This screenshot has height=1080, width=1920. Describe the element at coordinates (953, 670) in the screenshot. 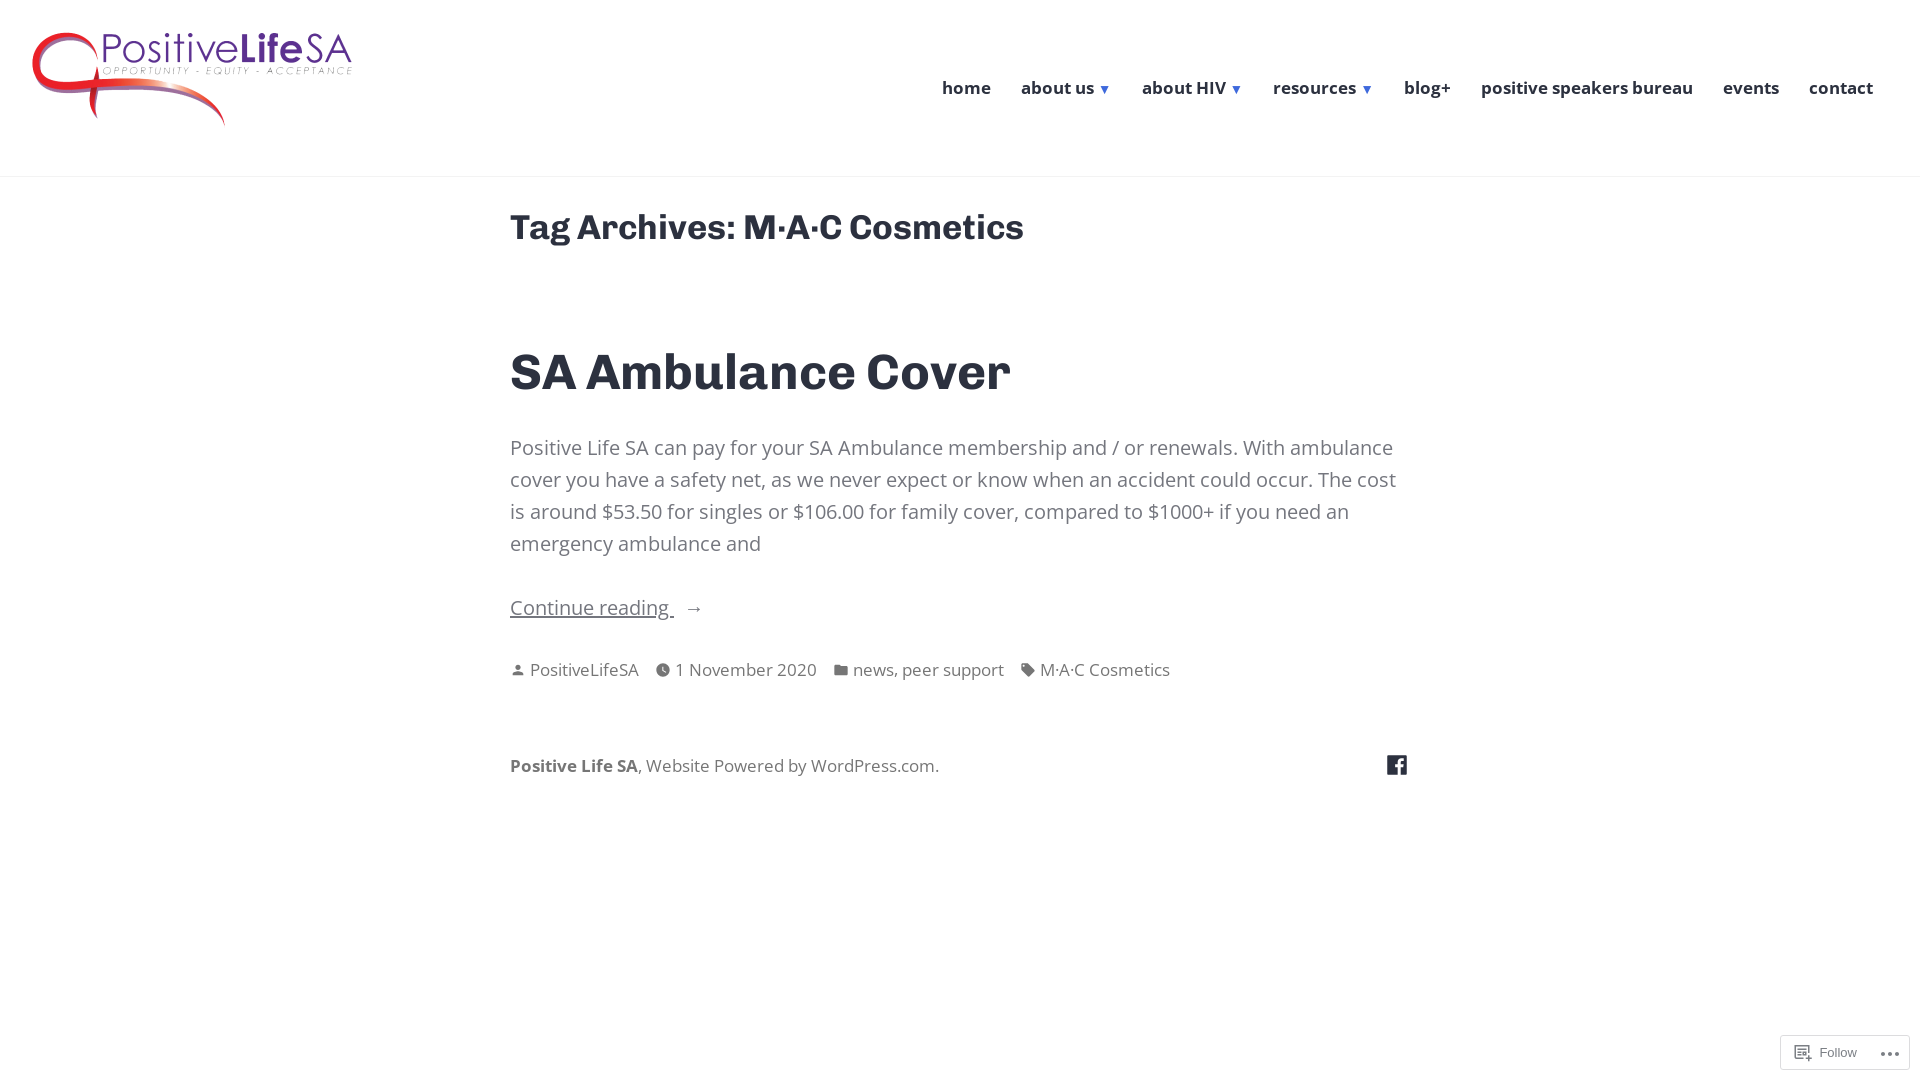

I see `peer support` at that location.